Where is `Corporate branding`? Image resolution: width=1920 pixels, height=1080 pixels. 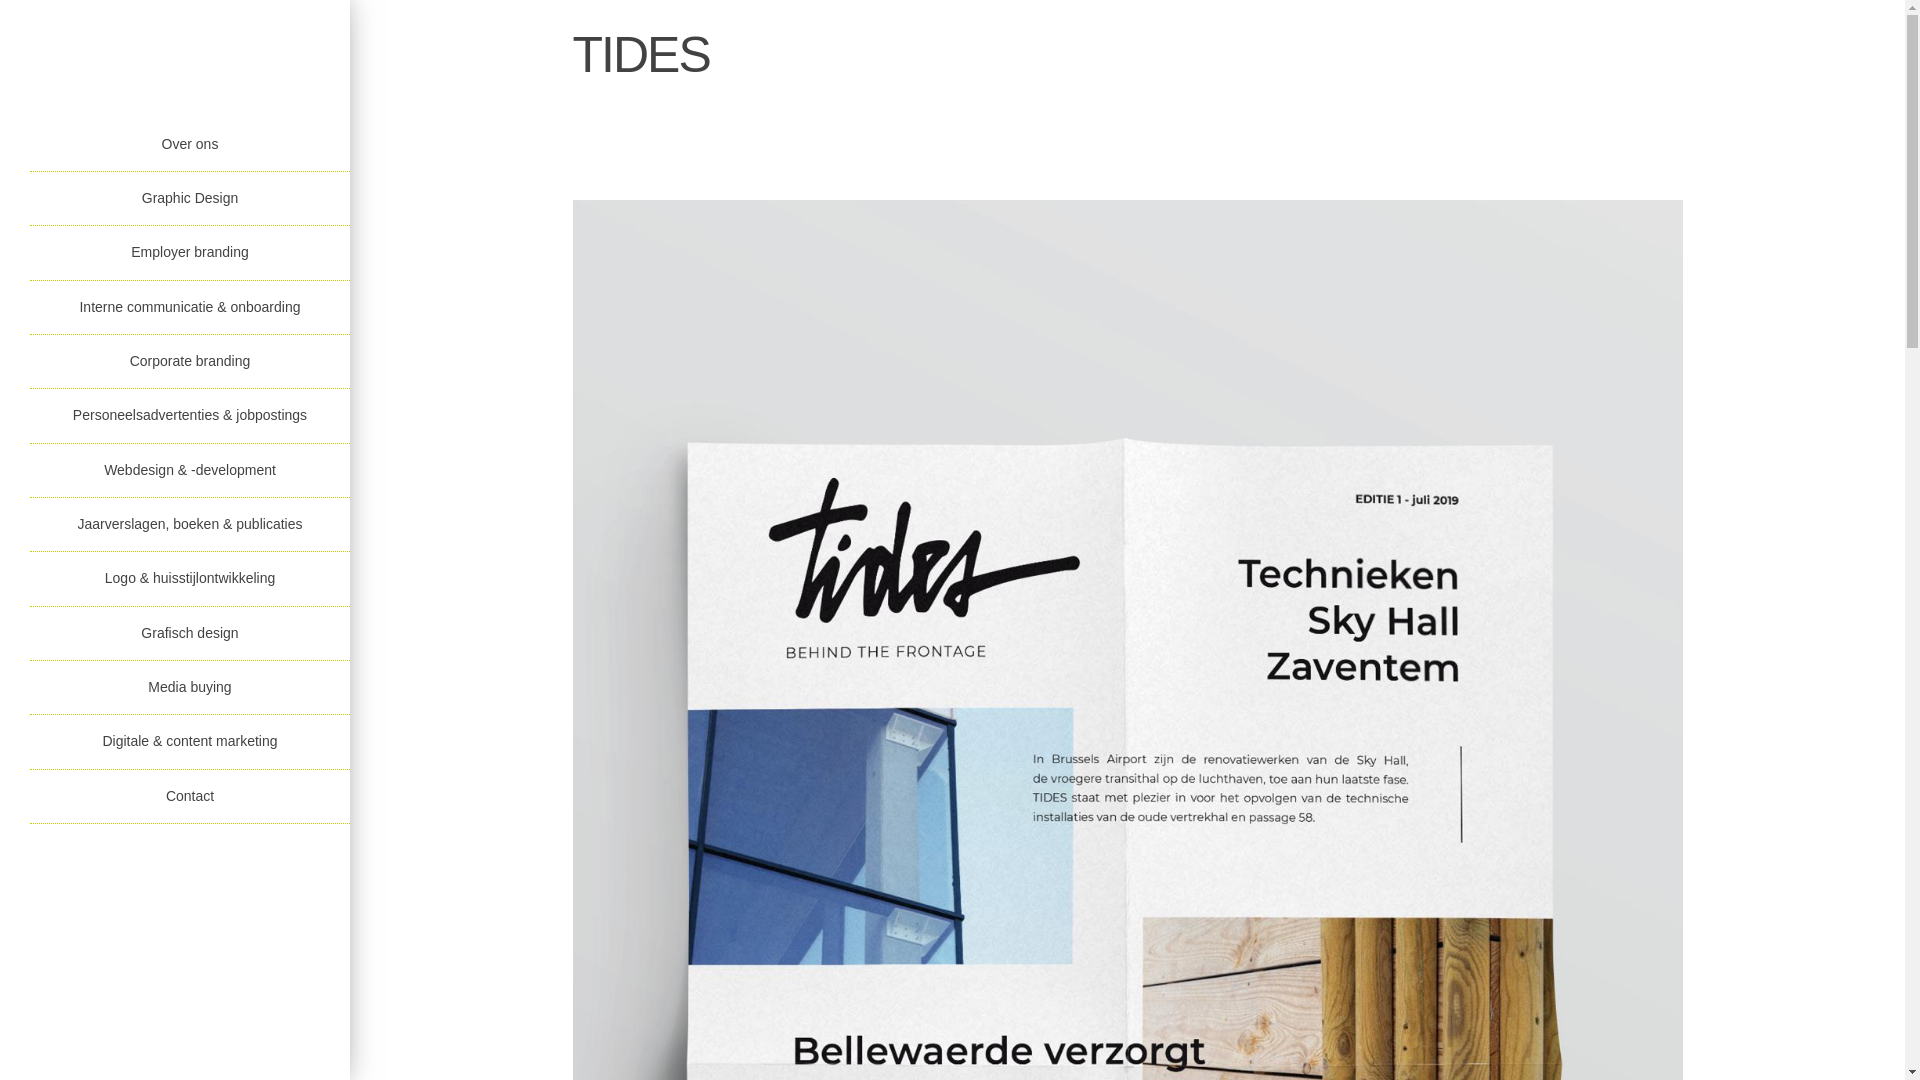
Corporate branding is located at coordinates (190, 362).